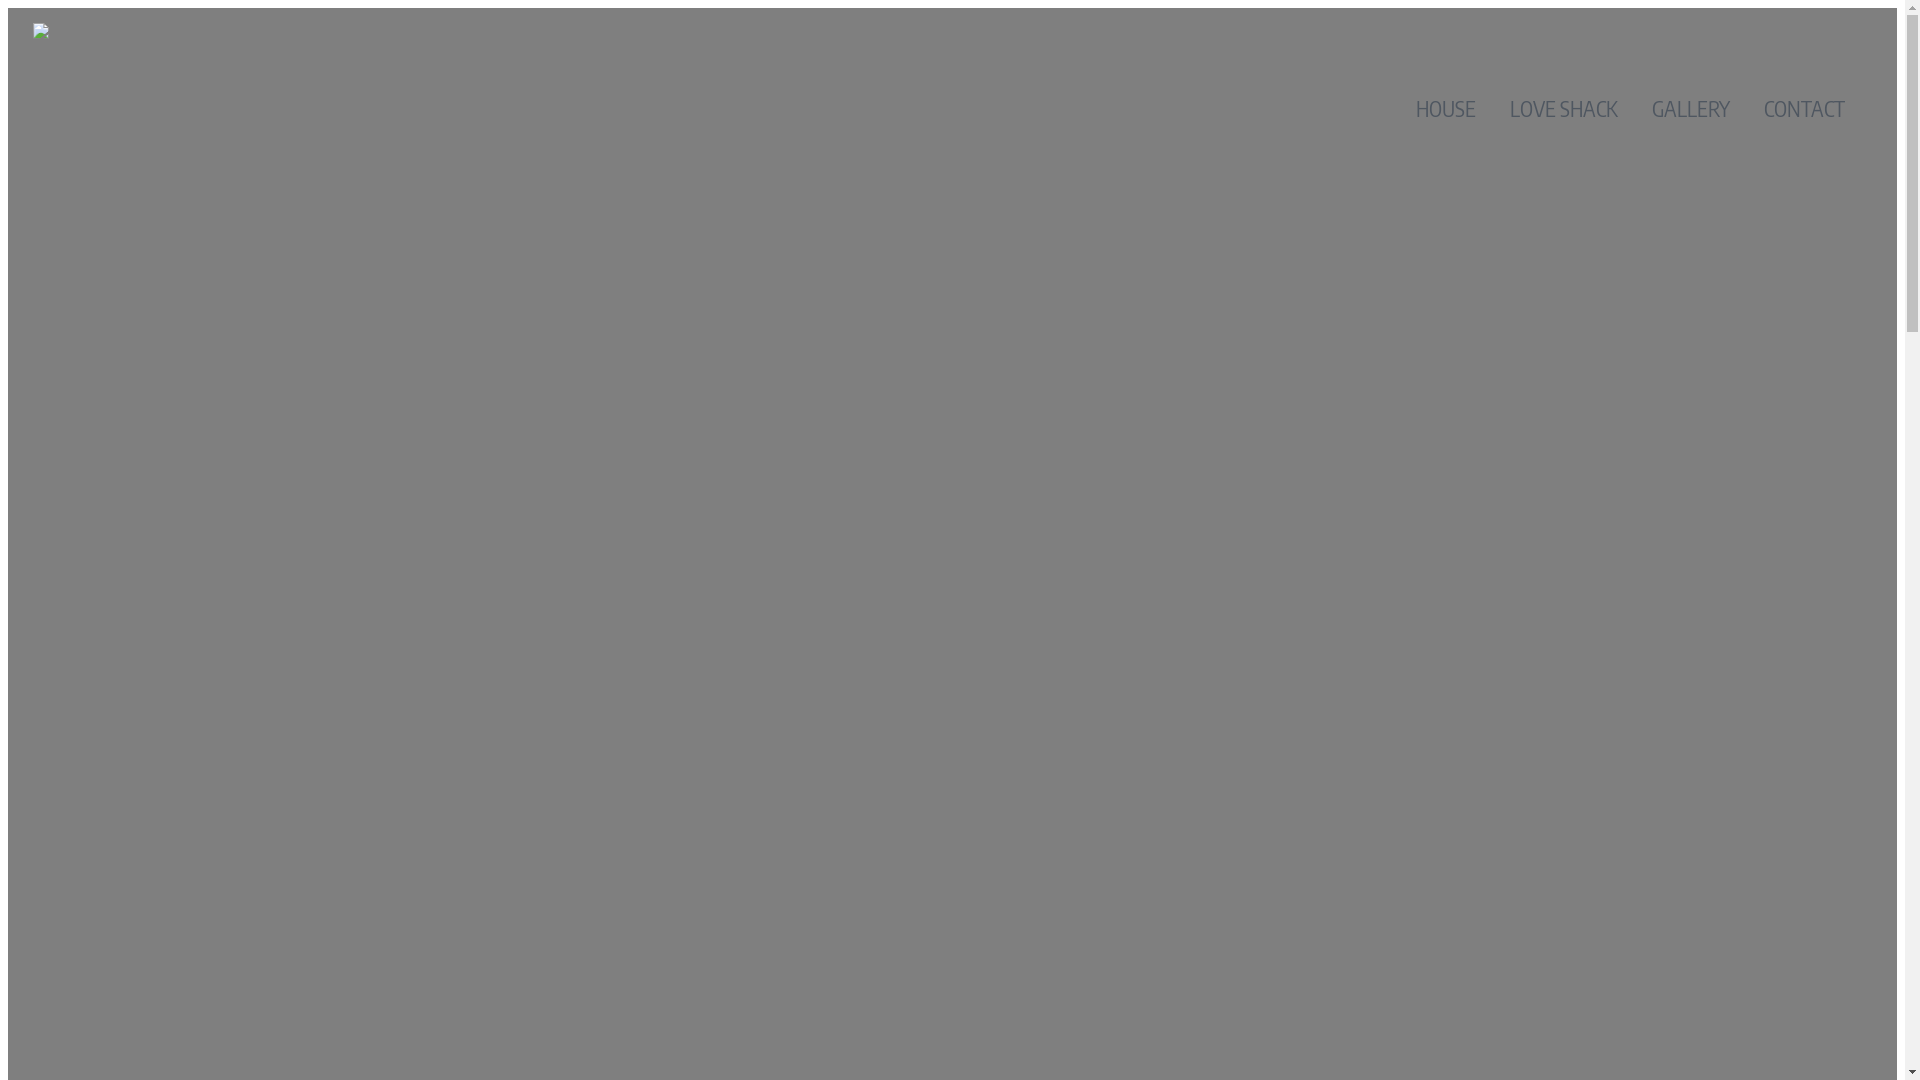 The height and width of the screenshot is (1080, 1920). Describe the element at coordinates (1446, 108) in the screenshot. I see `HOUSE` at that location.